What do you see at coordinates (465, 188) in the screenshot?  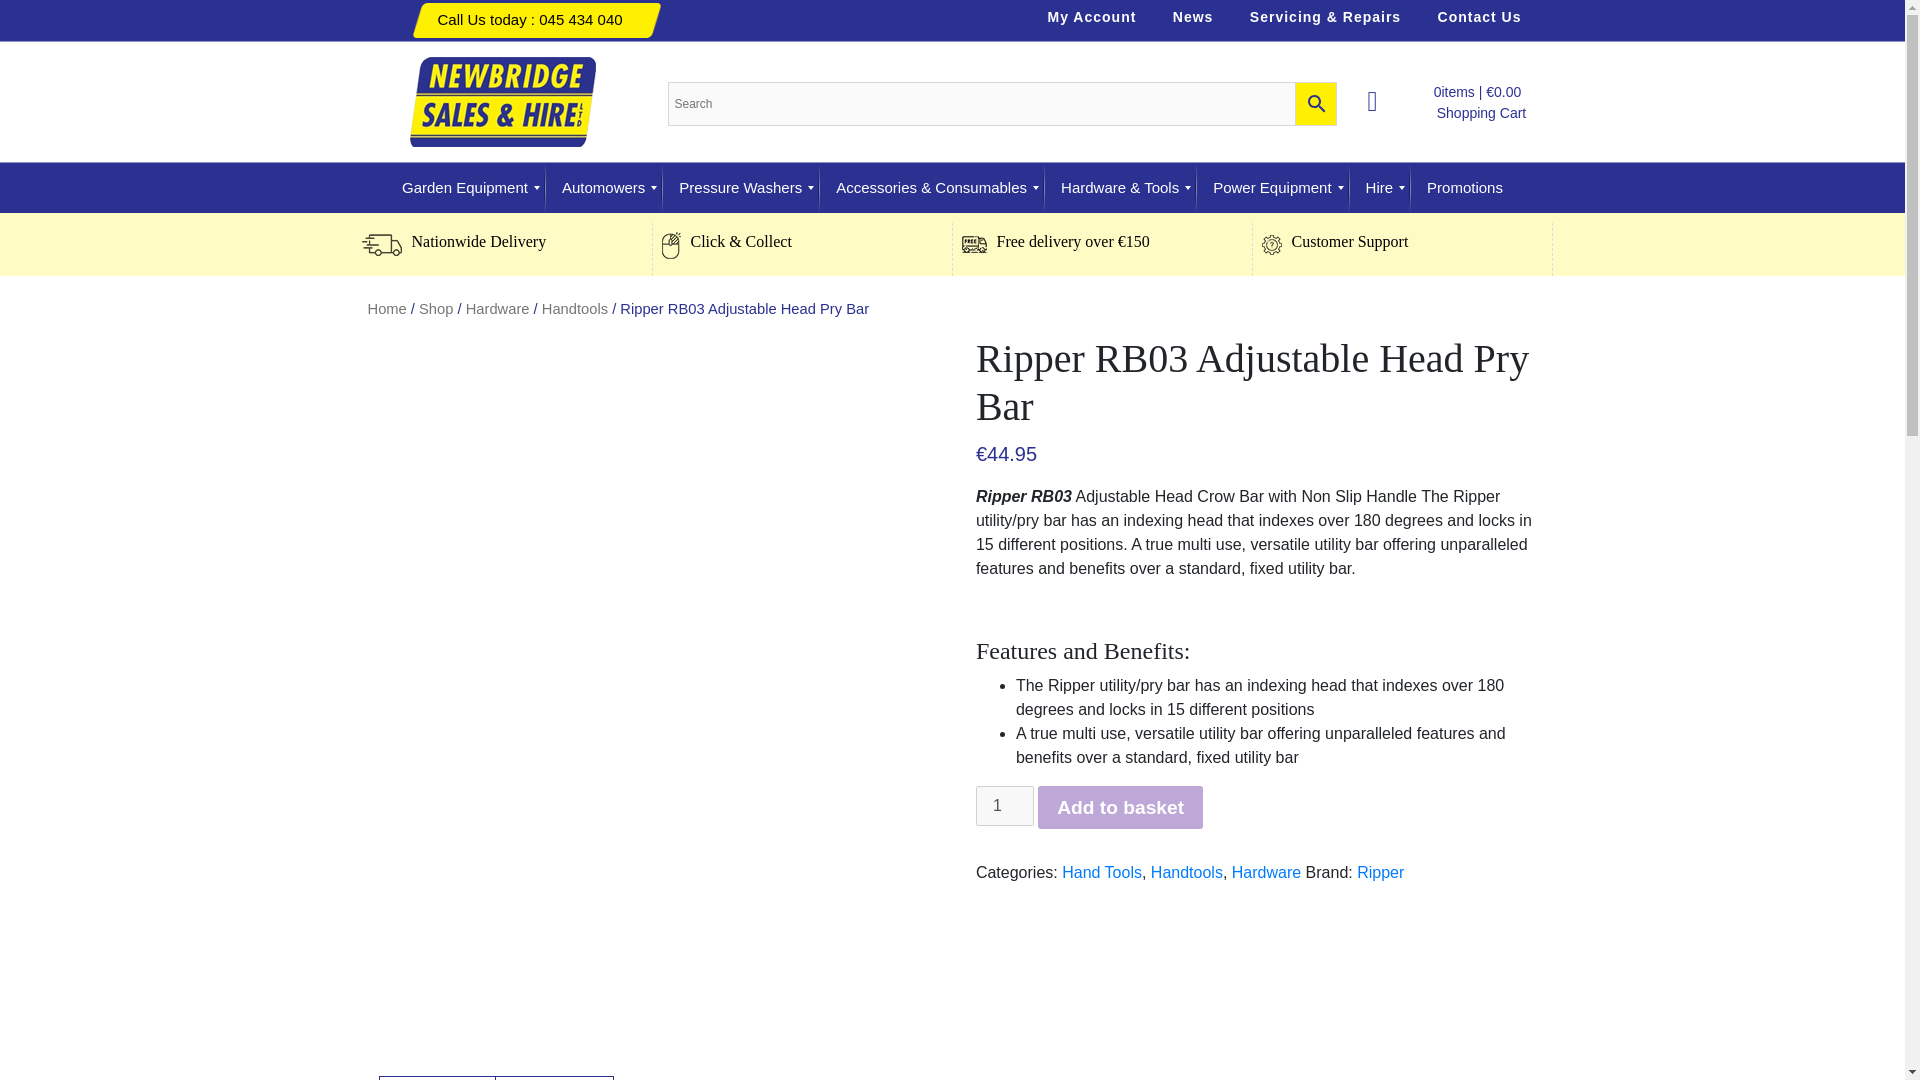 I see `Garden Equipment` at bounding box center [465, 188].